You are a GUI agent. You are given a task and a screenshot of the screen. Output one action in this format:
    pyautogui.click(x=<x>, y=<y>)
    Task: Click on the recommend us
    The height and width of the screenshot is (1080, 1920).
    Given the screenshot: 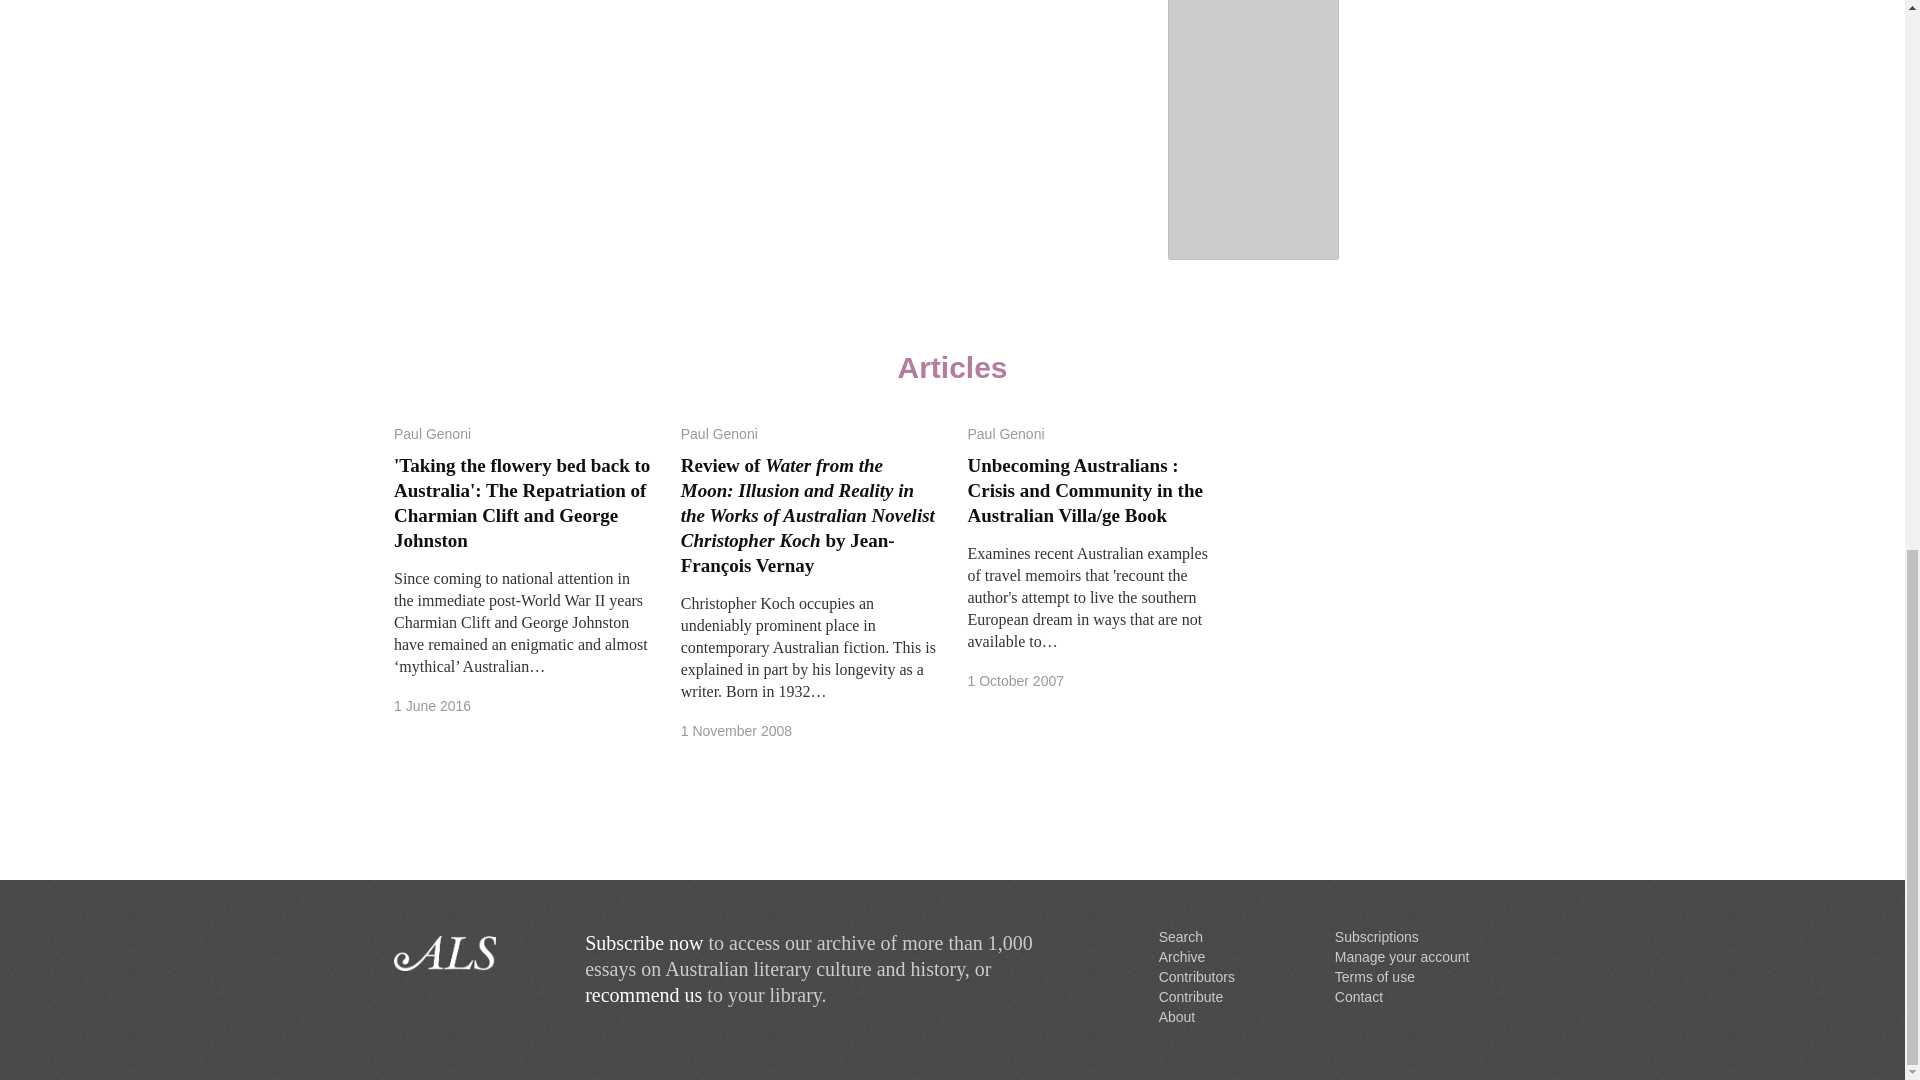 What is the action you would take?
    pyautogui.click(x=644, y=994)
    